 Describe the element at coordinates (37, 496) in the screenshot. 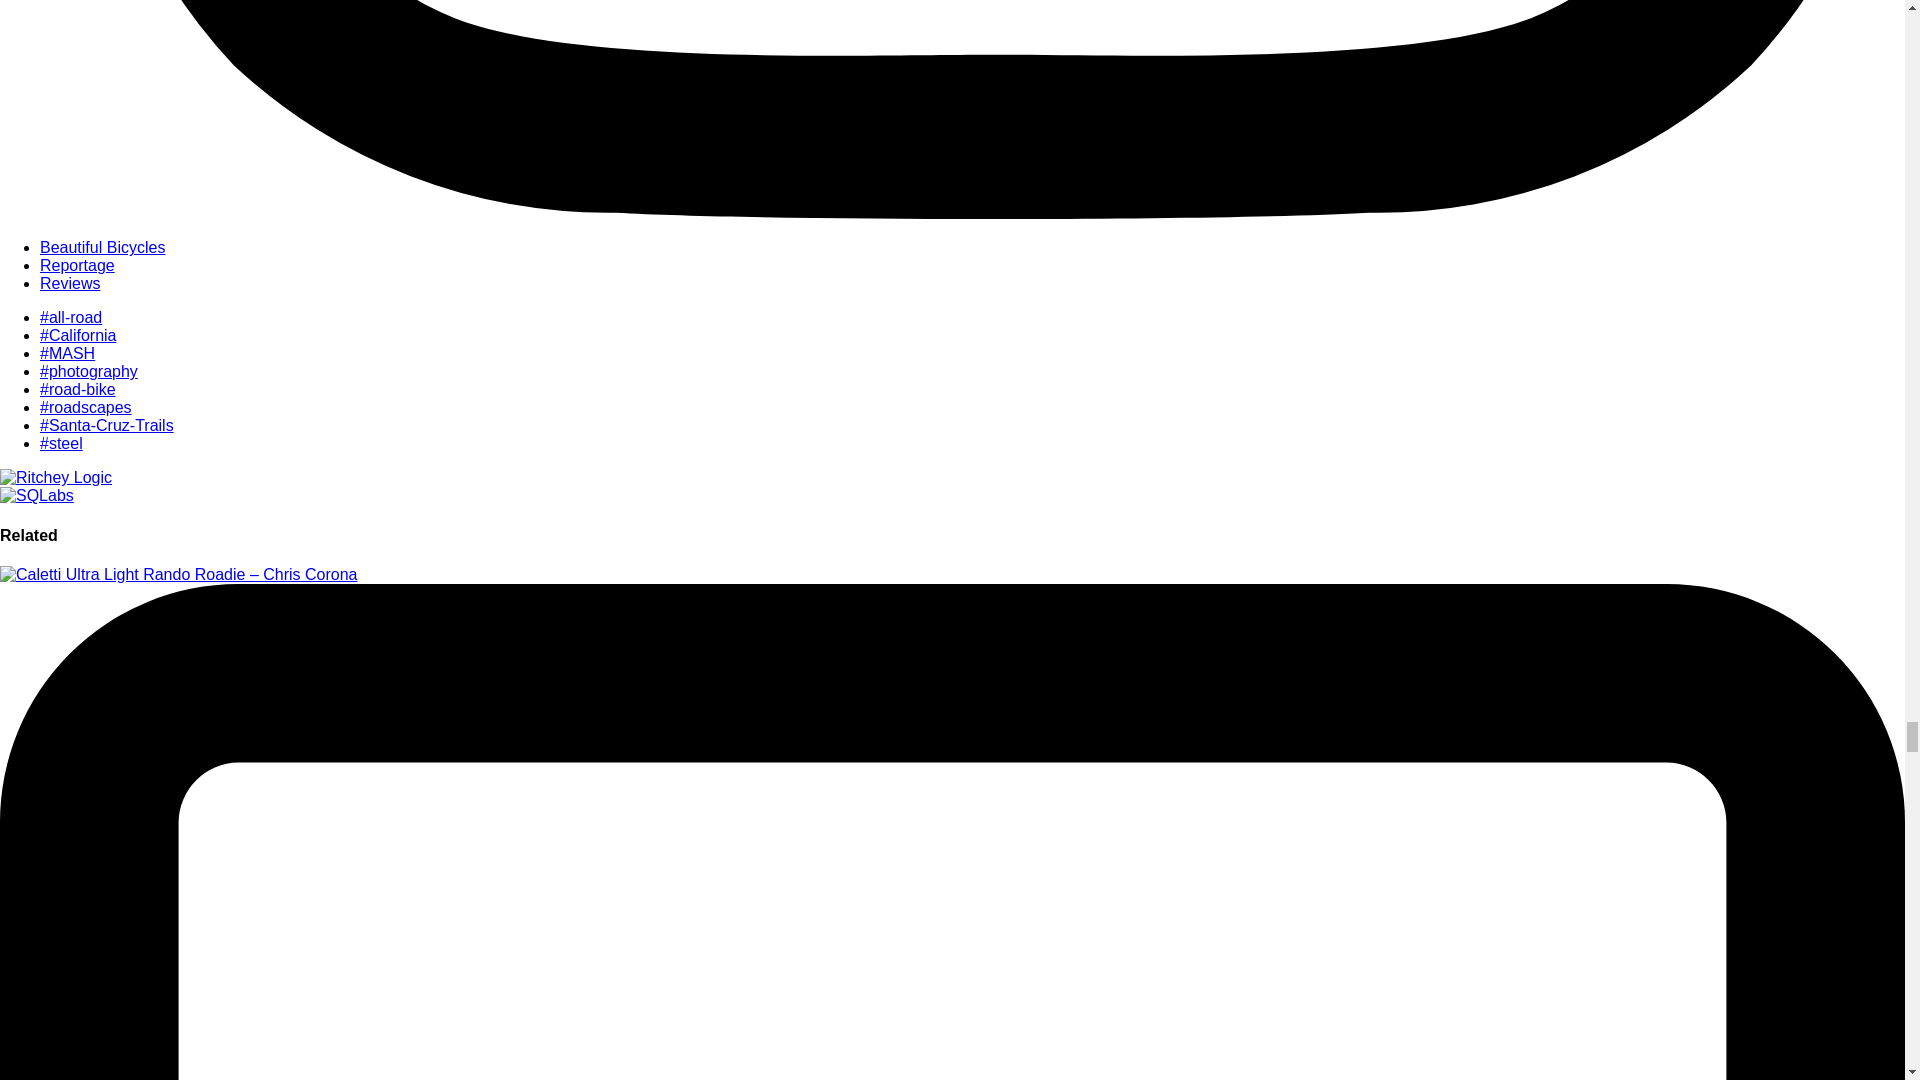

I see `SQLabs` at that location.